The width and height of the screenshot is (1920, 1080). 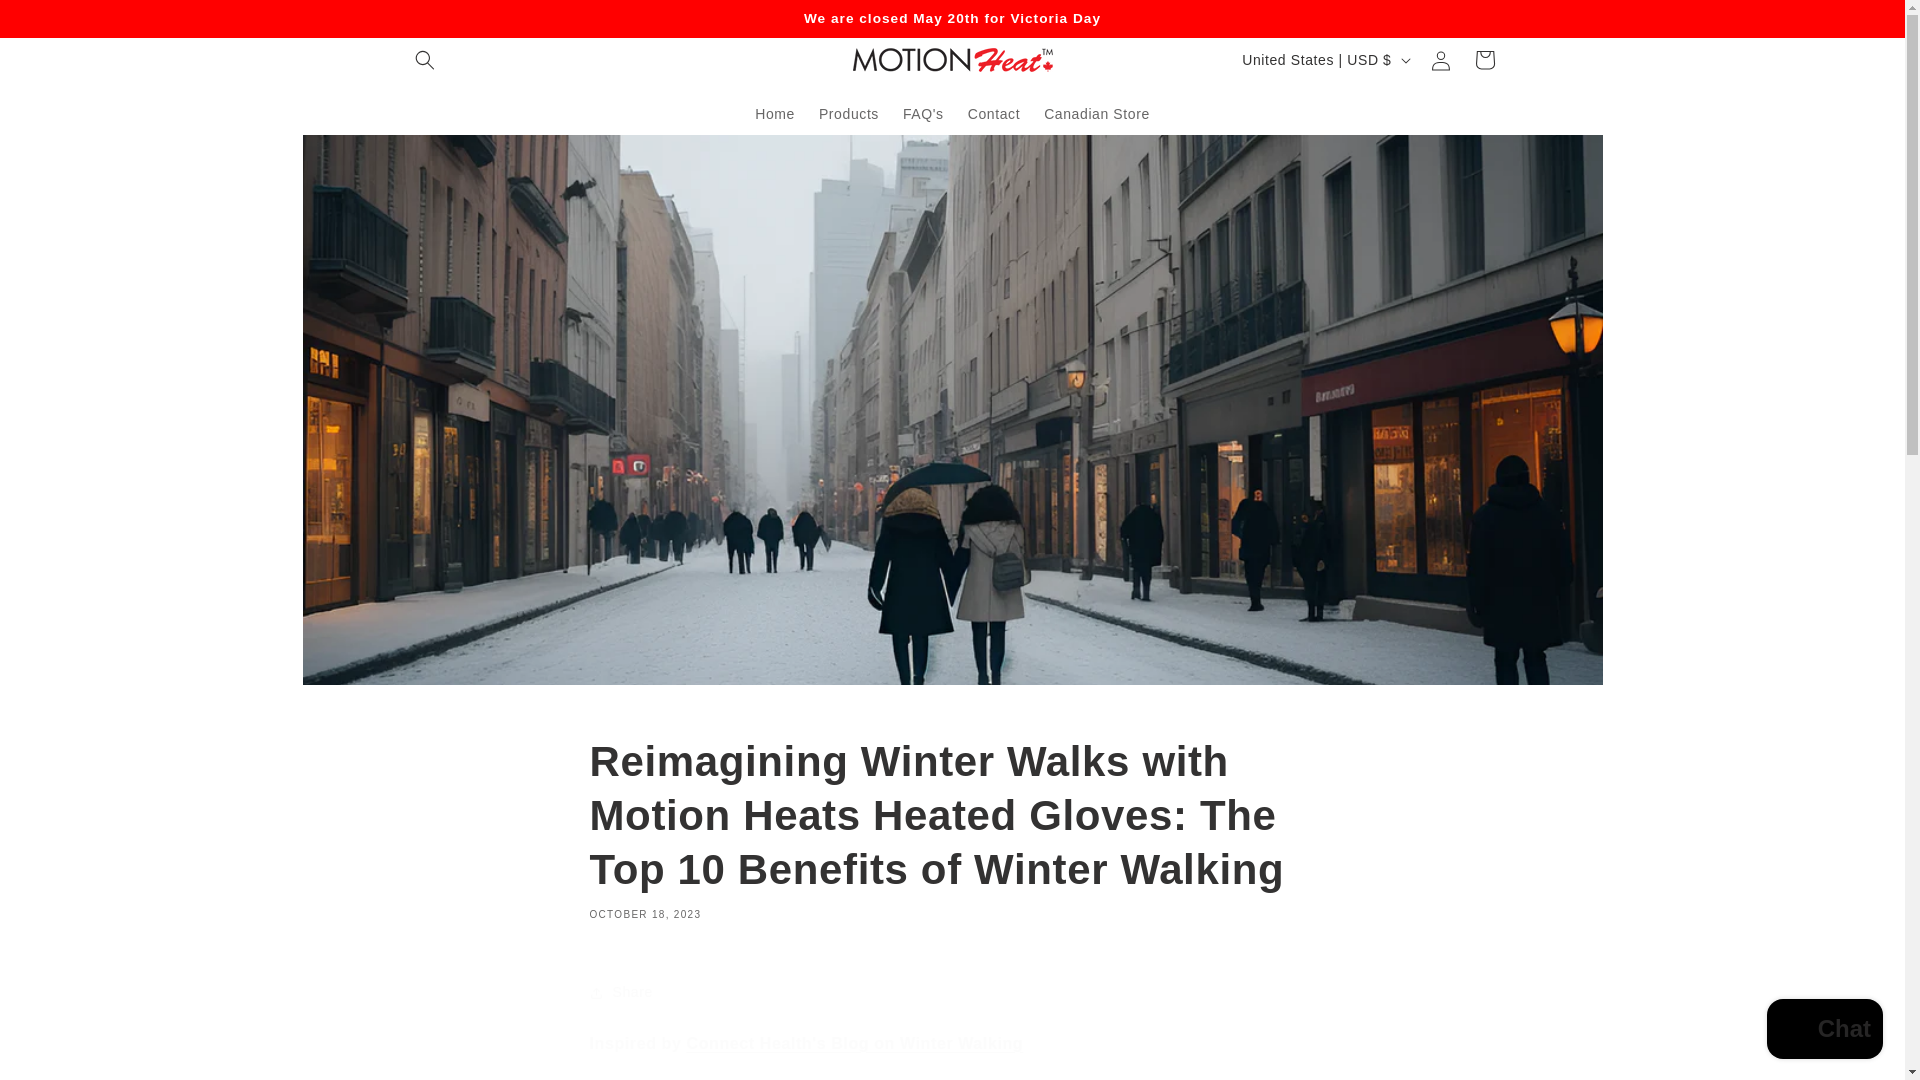 I want to click on Shopify online store chat, so click(x=1824, y=1031).